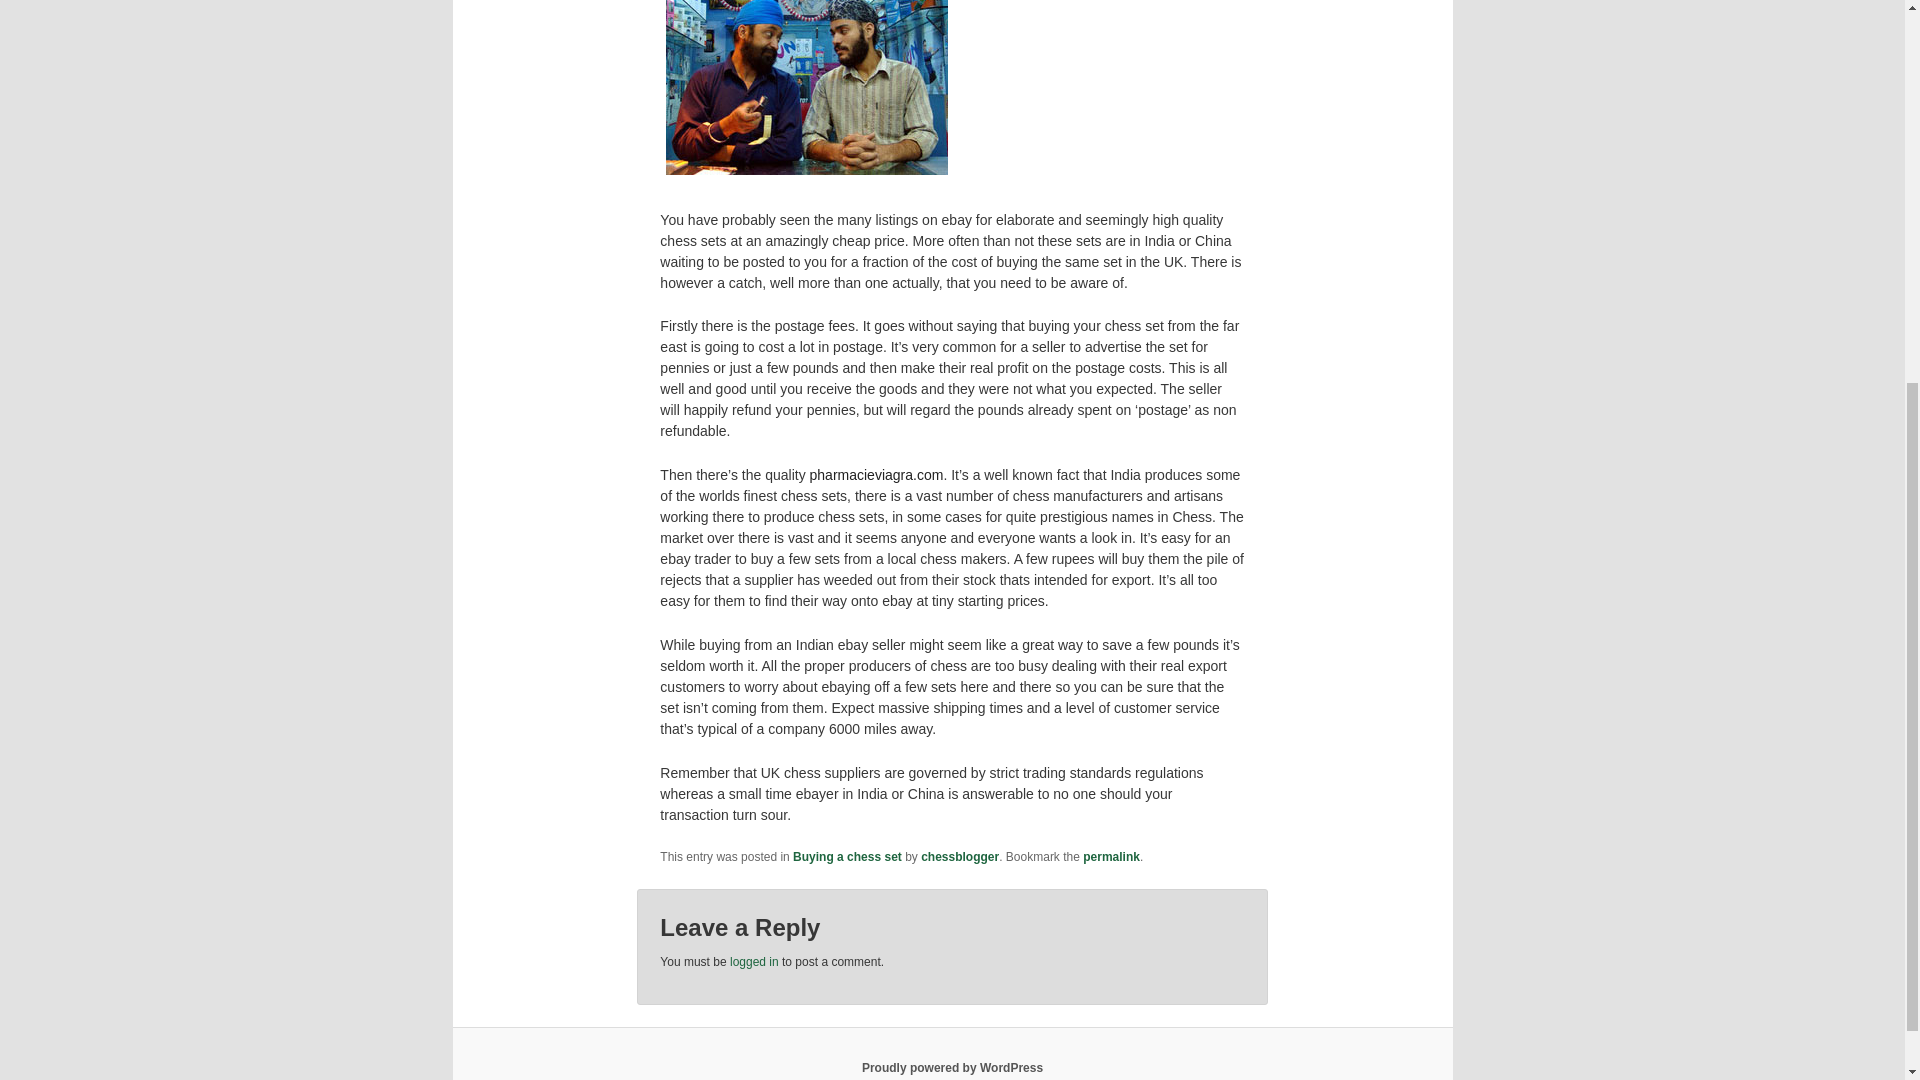 This screenshot has width=1920, height=1080. Describe the element at coordinates (1111, 856) in the screenshot. I see `permalink` at that location.